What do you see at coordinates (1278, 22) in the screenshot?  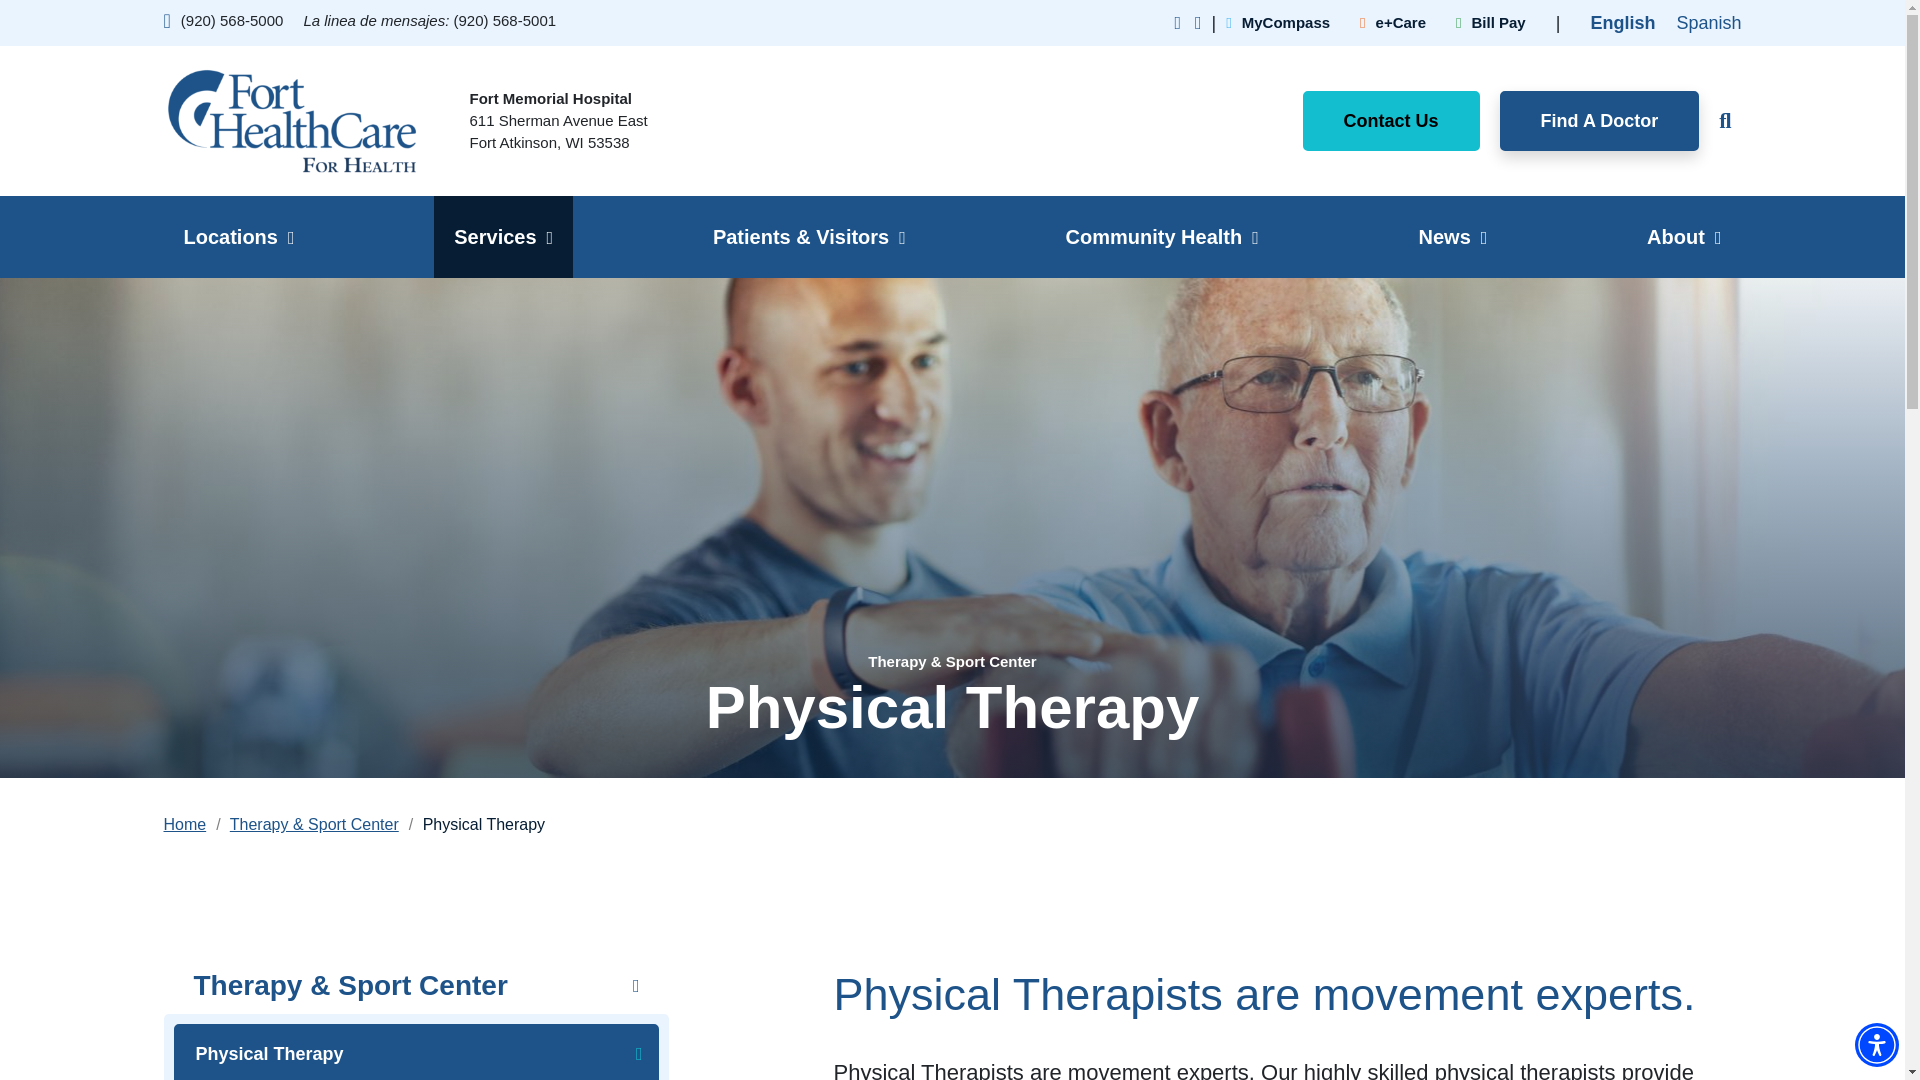 I see `MyCompass` at bounding box center [1278, 22].